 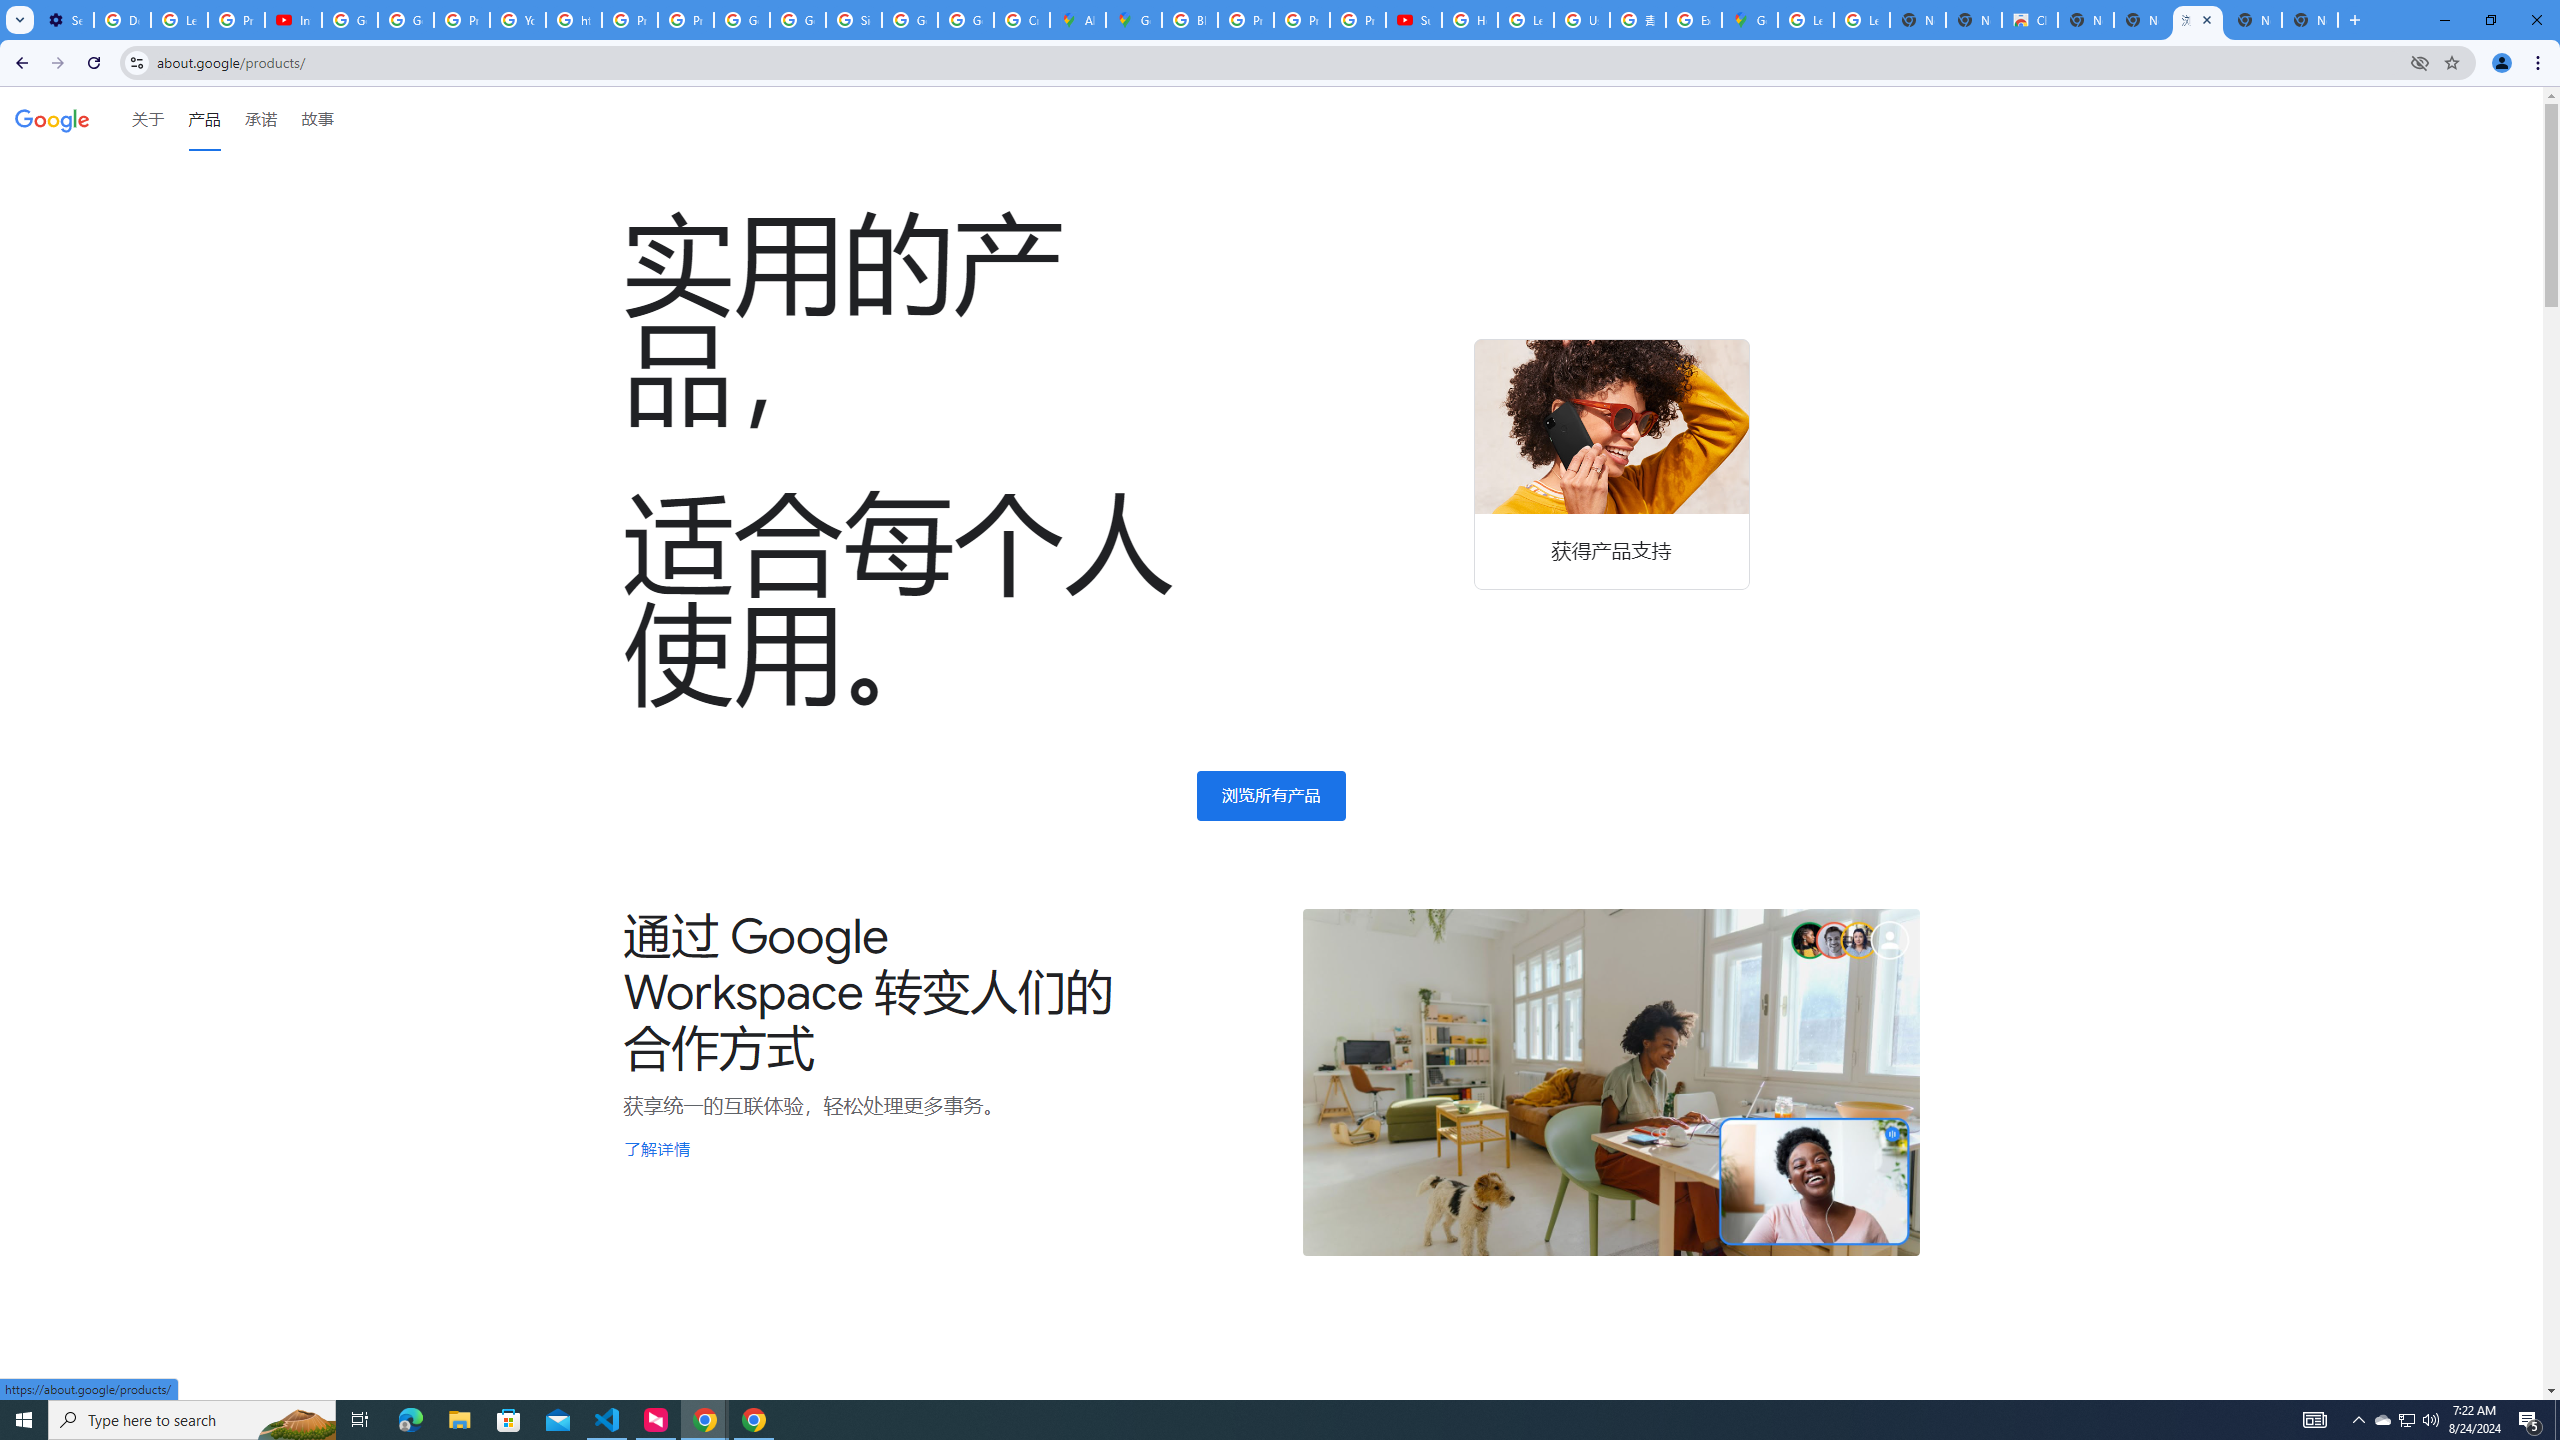 What do you see at coordinates (178, 20) in the screenshot?
I see `Learn how to find your photos - Google Photos Help` at bounding box center [178, 20].